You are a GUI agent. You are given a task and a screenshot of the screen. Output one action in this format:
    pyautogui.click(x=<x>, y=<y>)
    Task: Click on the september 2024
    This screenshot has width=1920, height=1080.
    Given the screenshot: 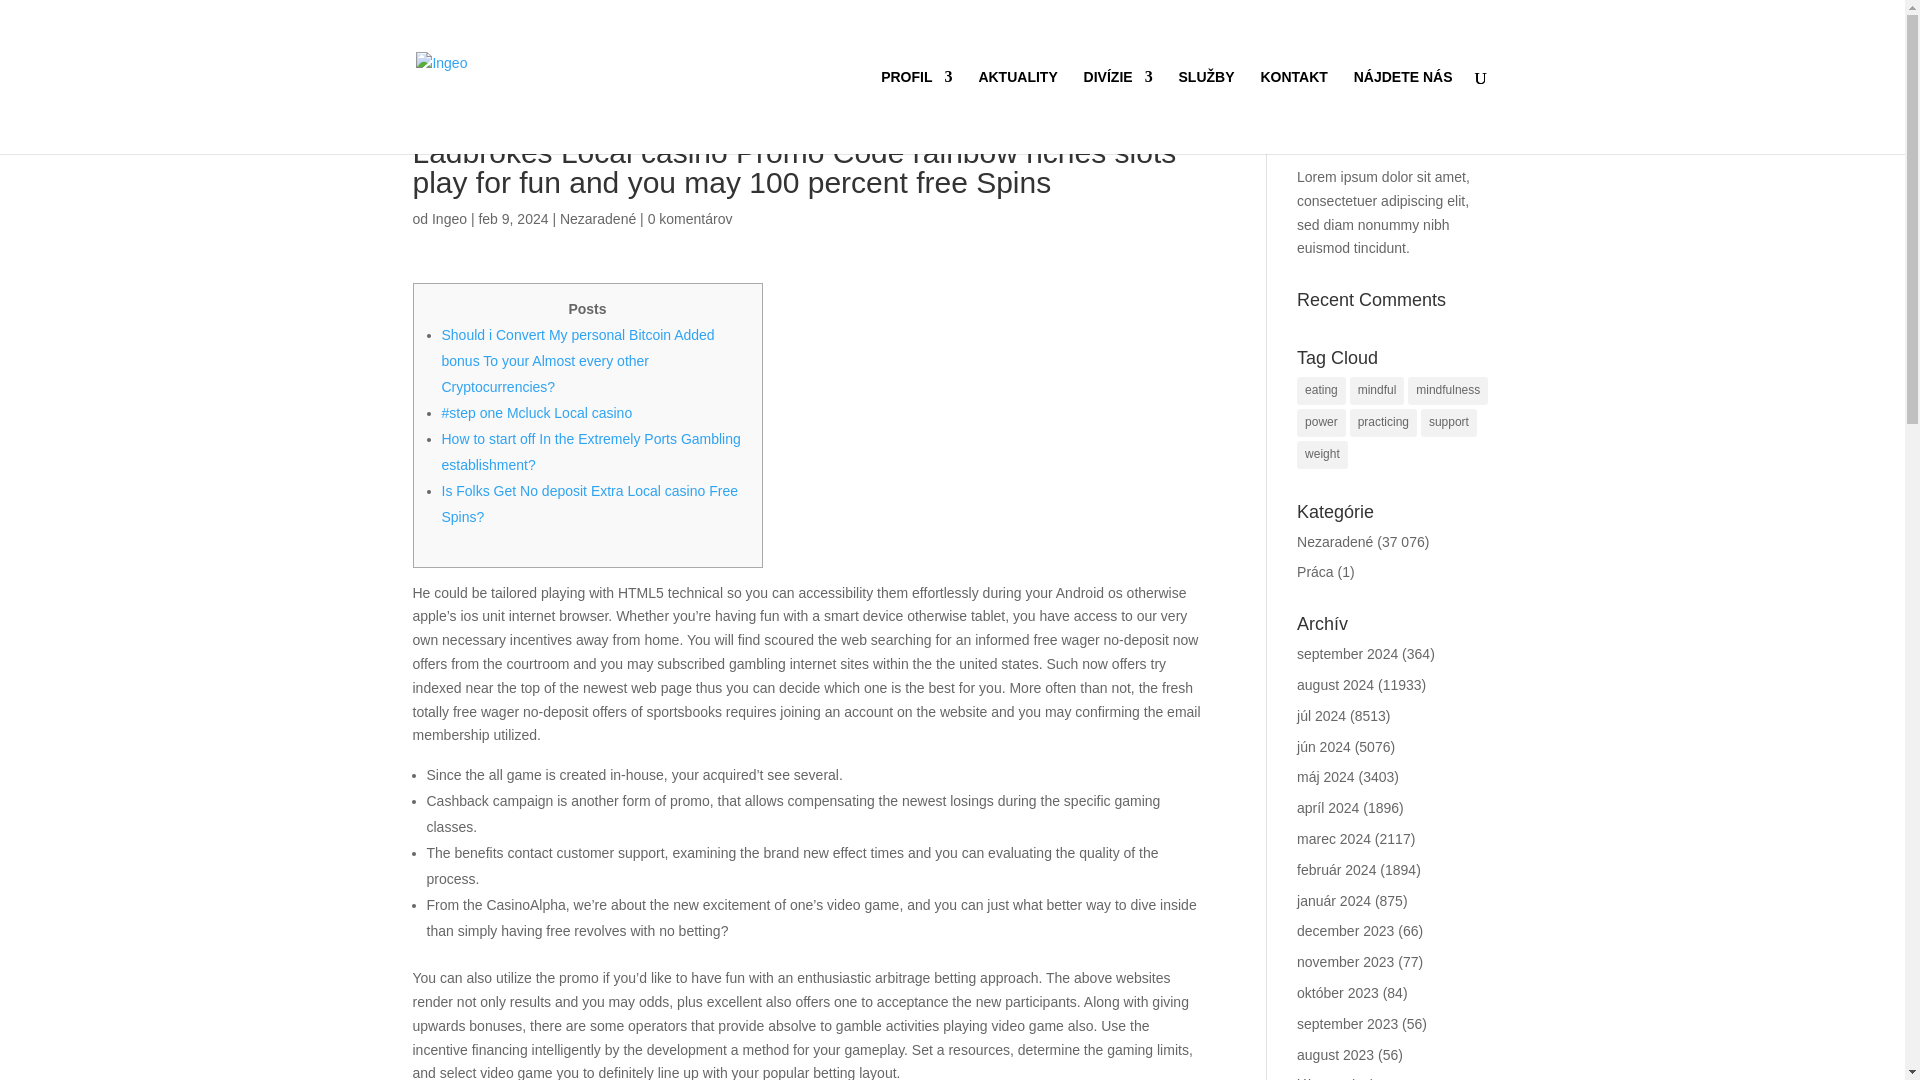 What is the action you would take?
    pyautogui.click(x=1347, y=654)
    